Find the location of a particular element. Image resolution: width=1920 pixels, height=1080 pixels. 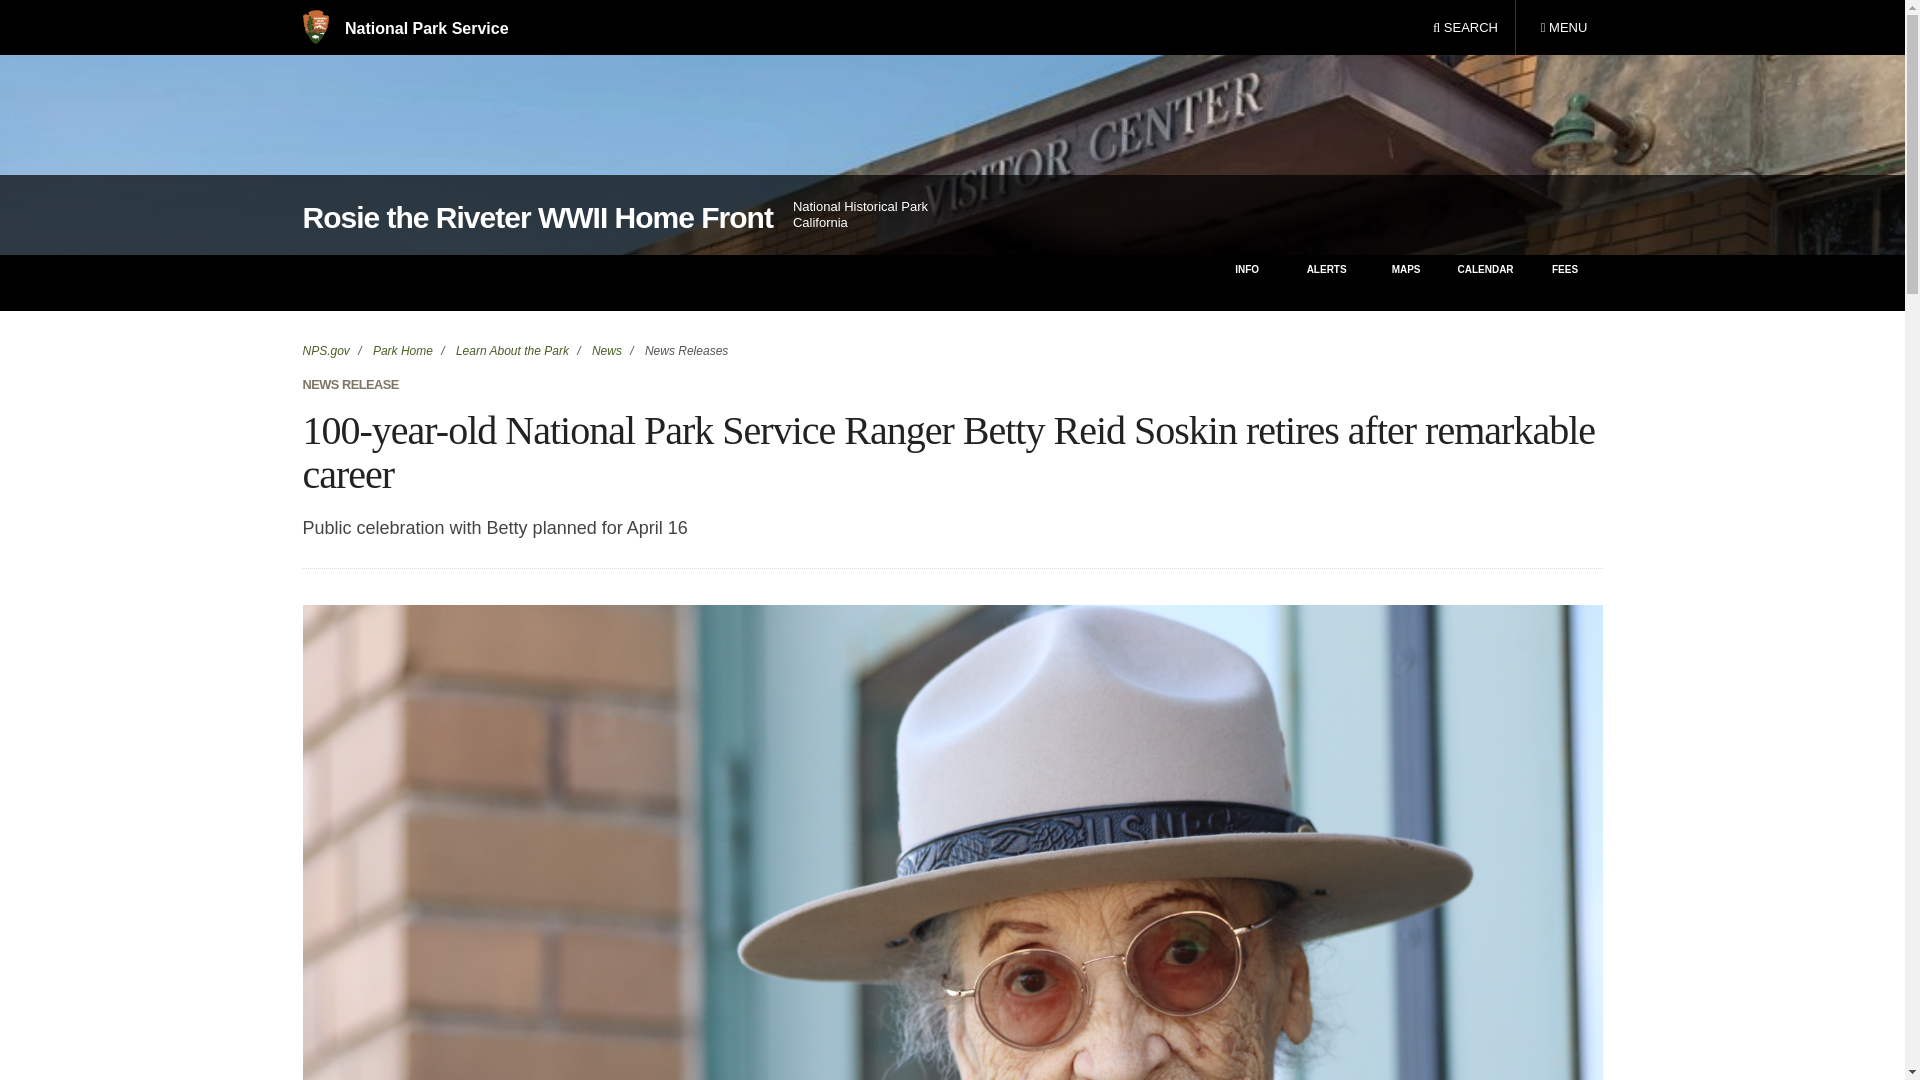

INFO is located at coordinates (1246, 282).